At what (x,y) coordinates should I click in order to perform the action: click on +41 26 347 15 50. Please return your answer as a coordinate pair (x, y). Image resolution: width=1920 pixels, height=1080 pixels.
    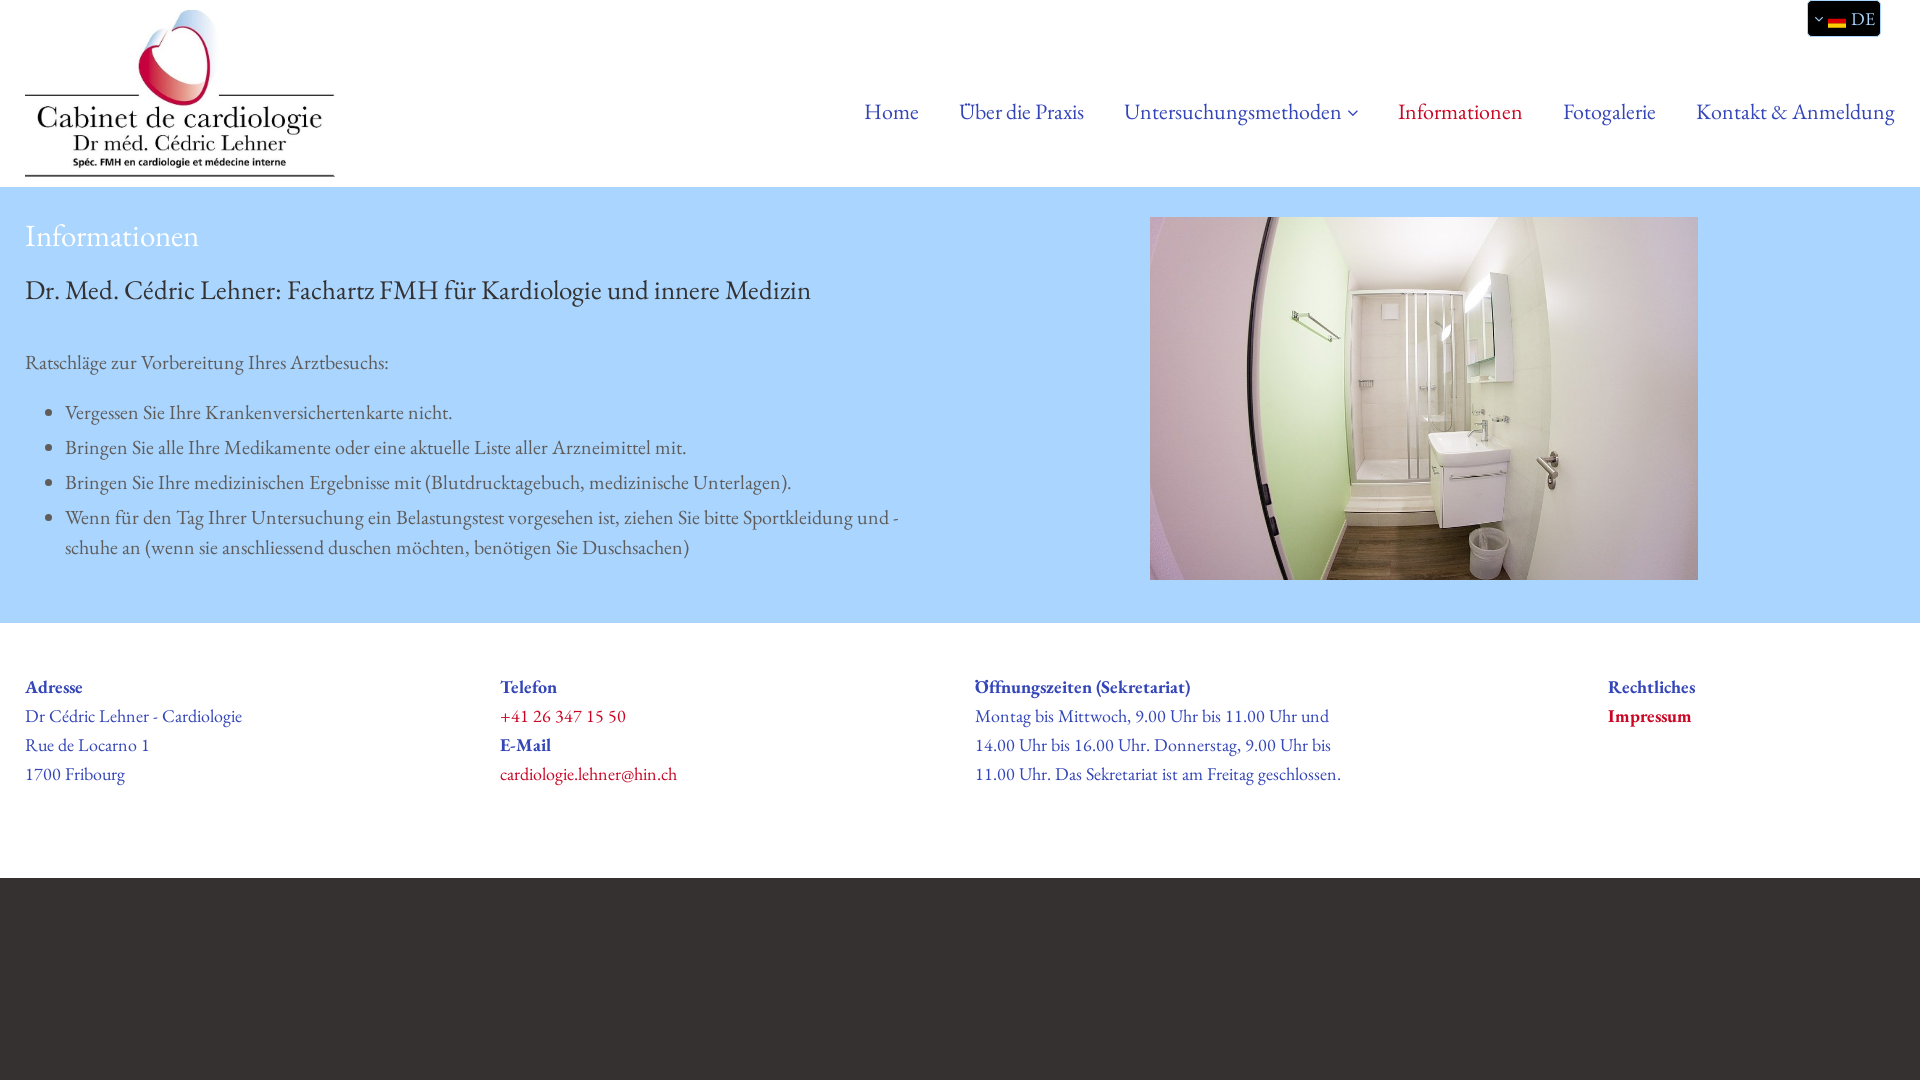
    Looking at the image, I should click on (563, 716).